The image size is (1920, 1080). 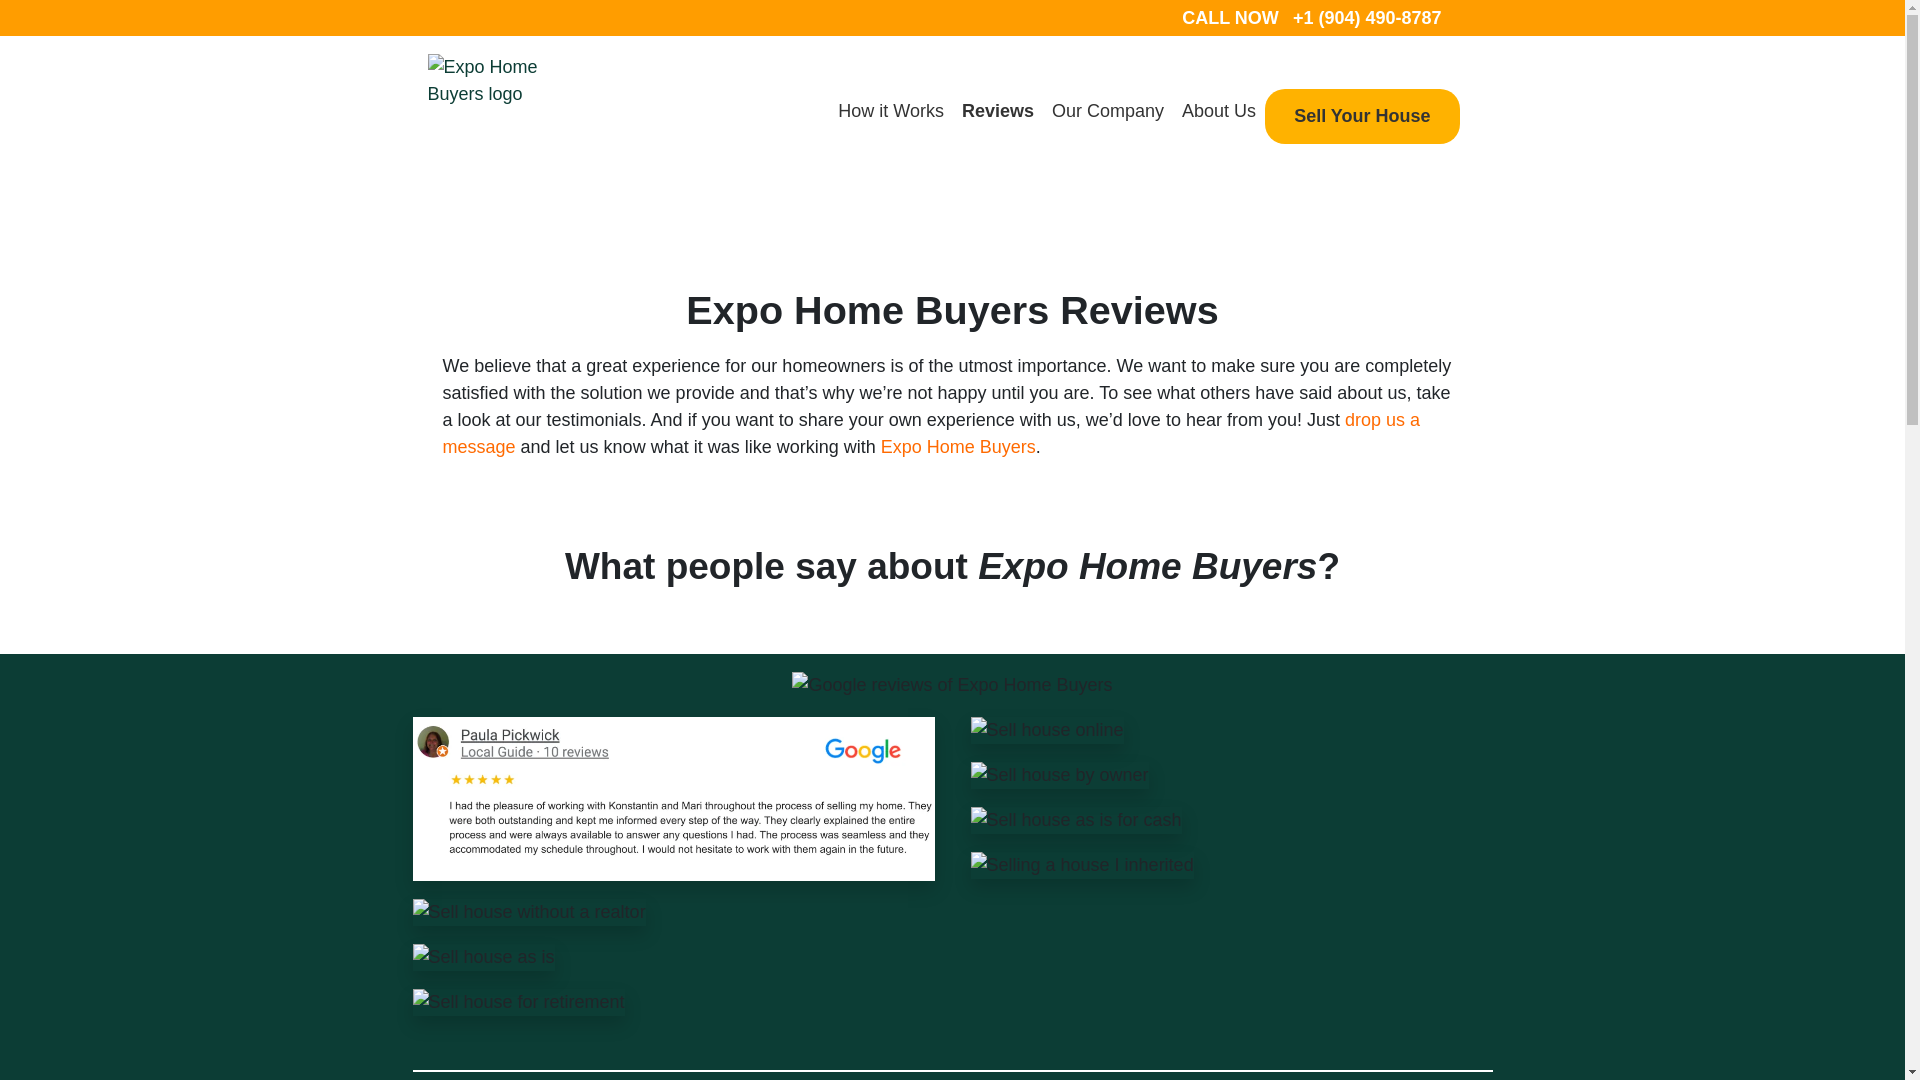 I want to click on Expo Home Buyers, so click(x=958, y=446).